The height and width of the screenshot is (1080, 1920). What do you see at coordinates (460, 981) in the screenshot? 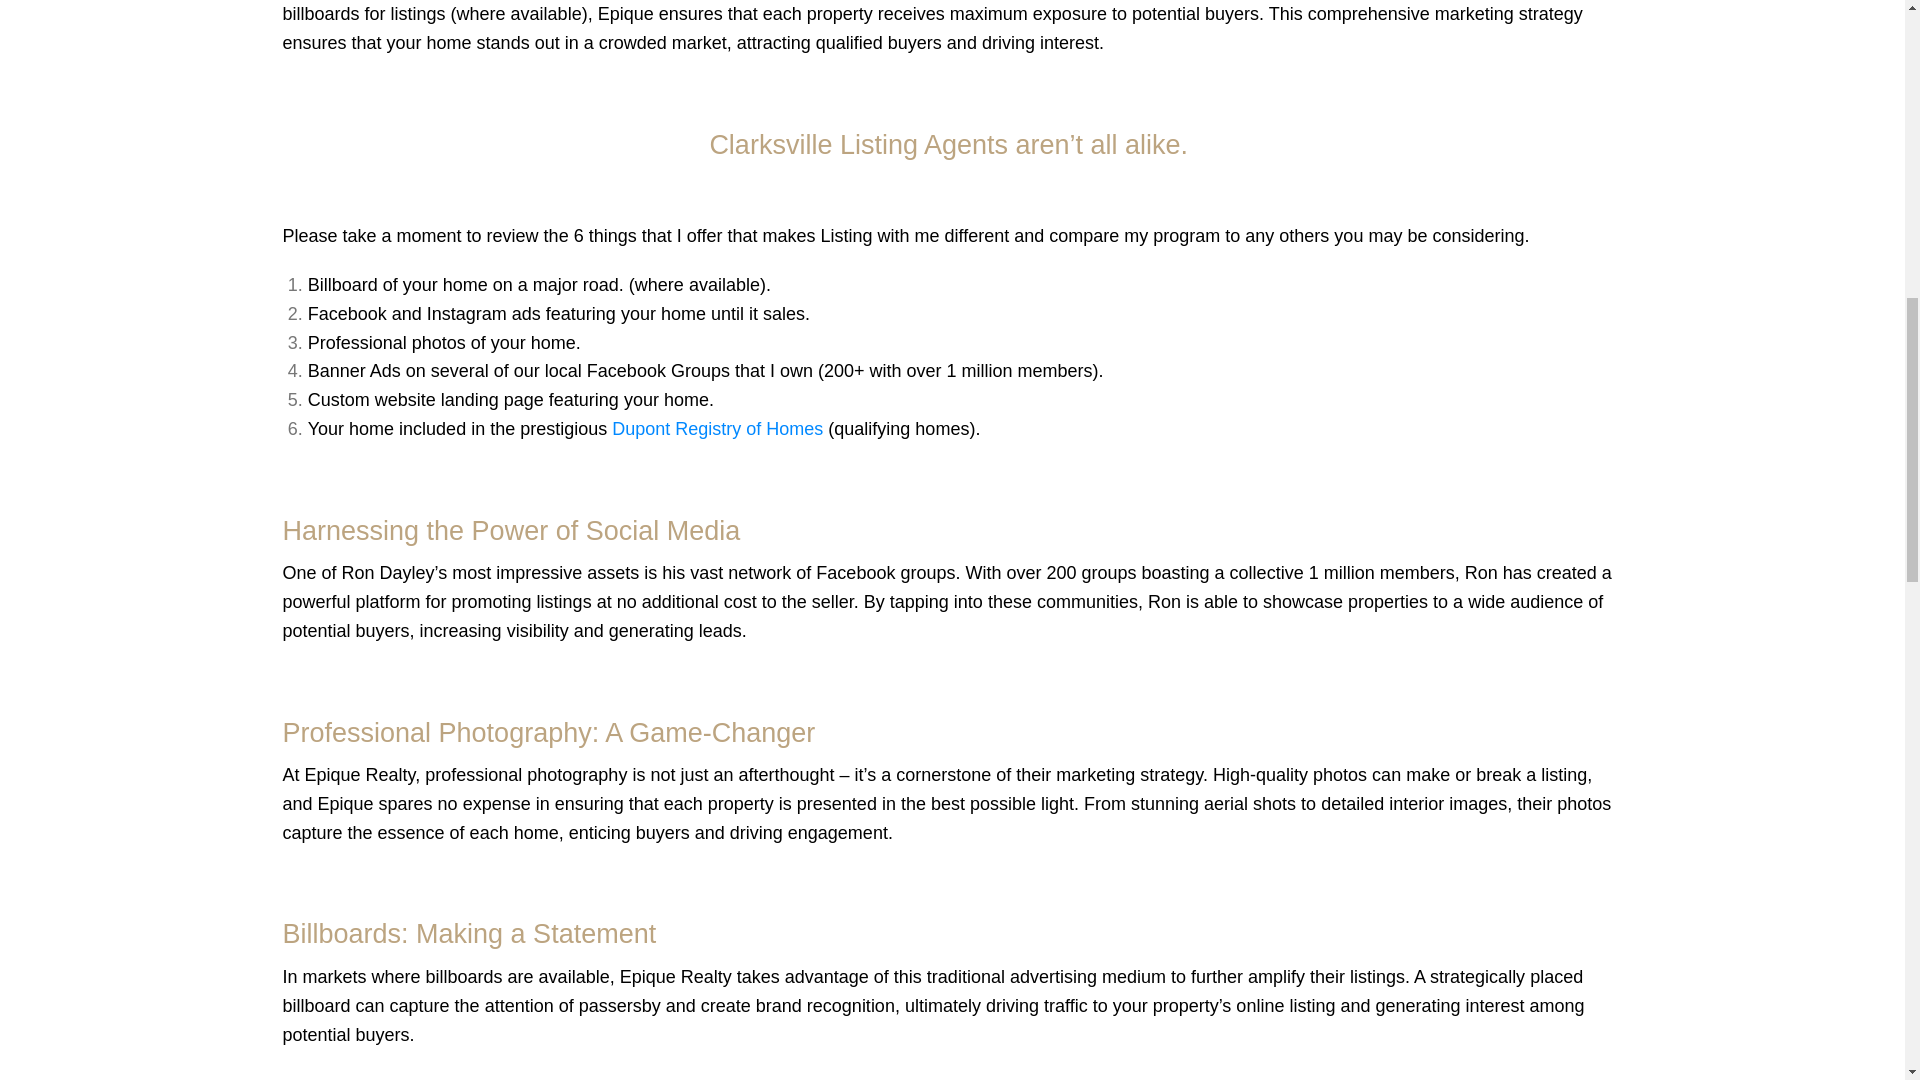
I see `Kirkwood Farms` at bounding box center [460, 981].